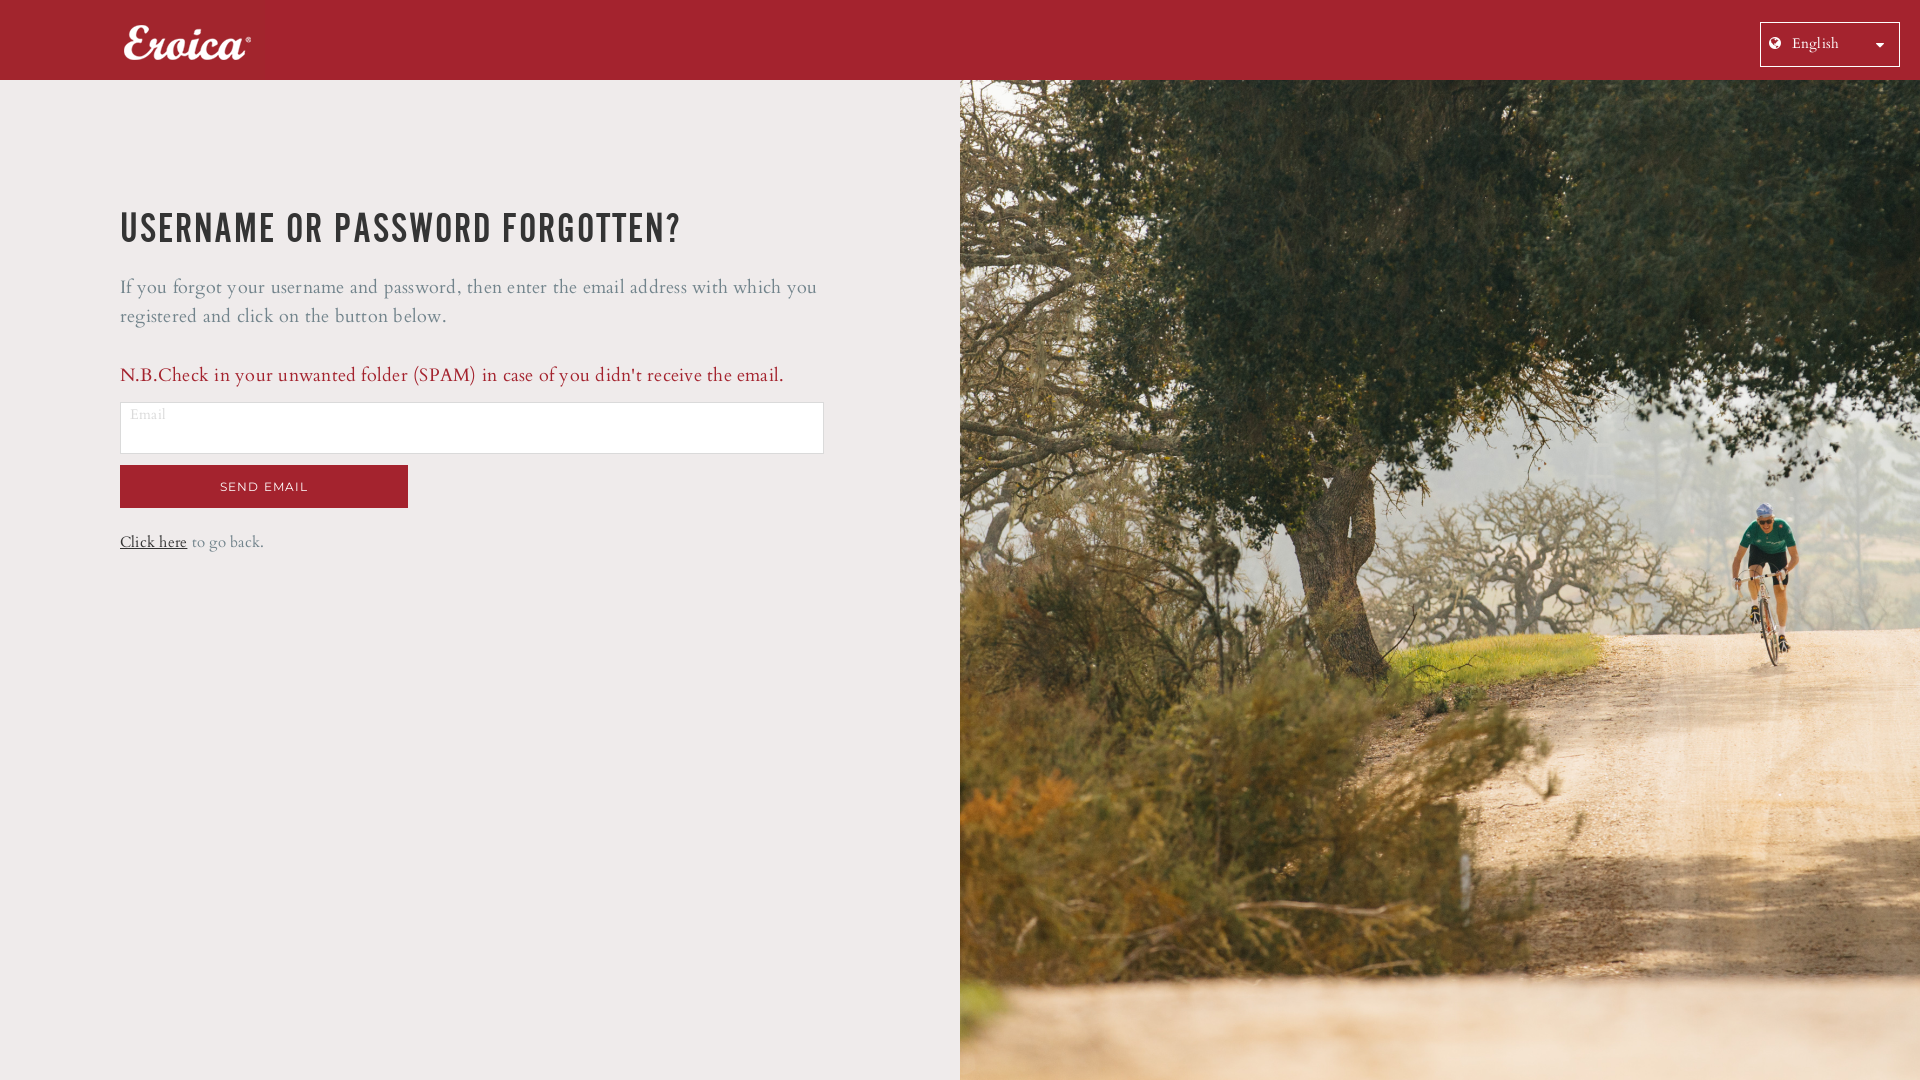 The height and width of the screenshot is (1080, 1920). I want to click on Click here, so click(154, 542).